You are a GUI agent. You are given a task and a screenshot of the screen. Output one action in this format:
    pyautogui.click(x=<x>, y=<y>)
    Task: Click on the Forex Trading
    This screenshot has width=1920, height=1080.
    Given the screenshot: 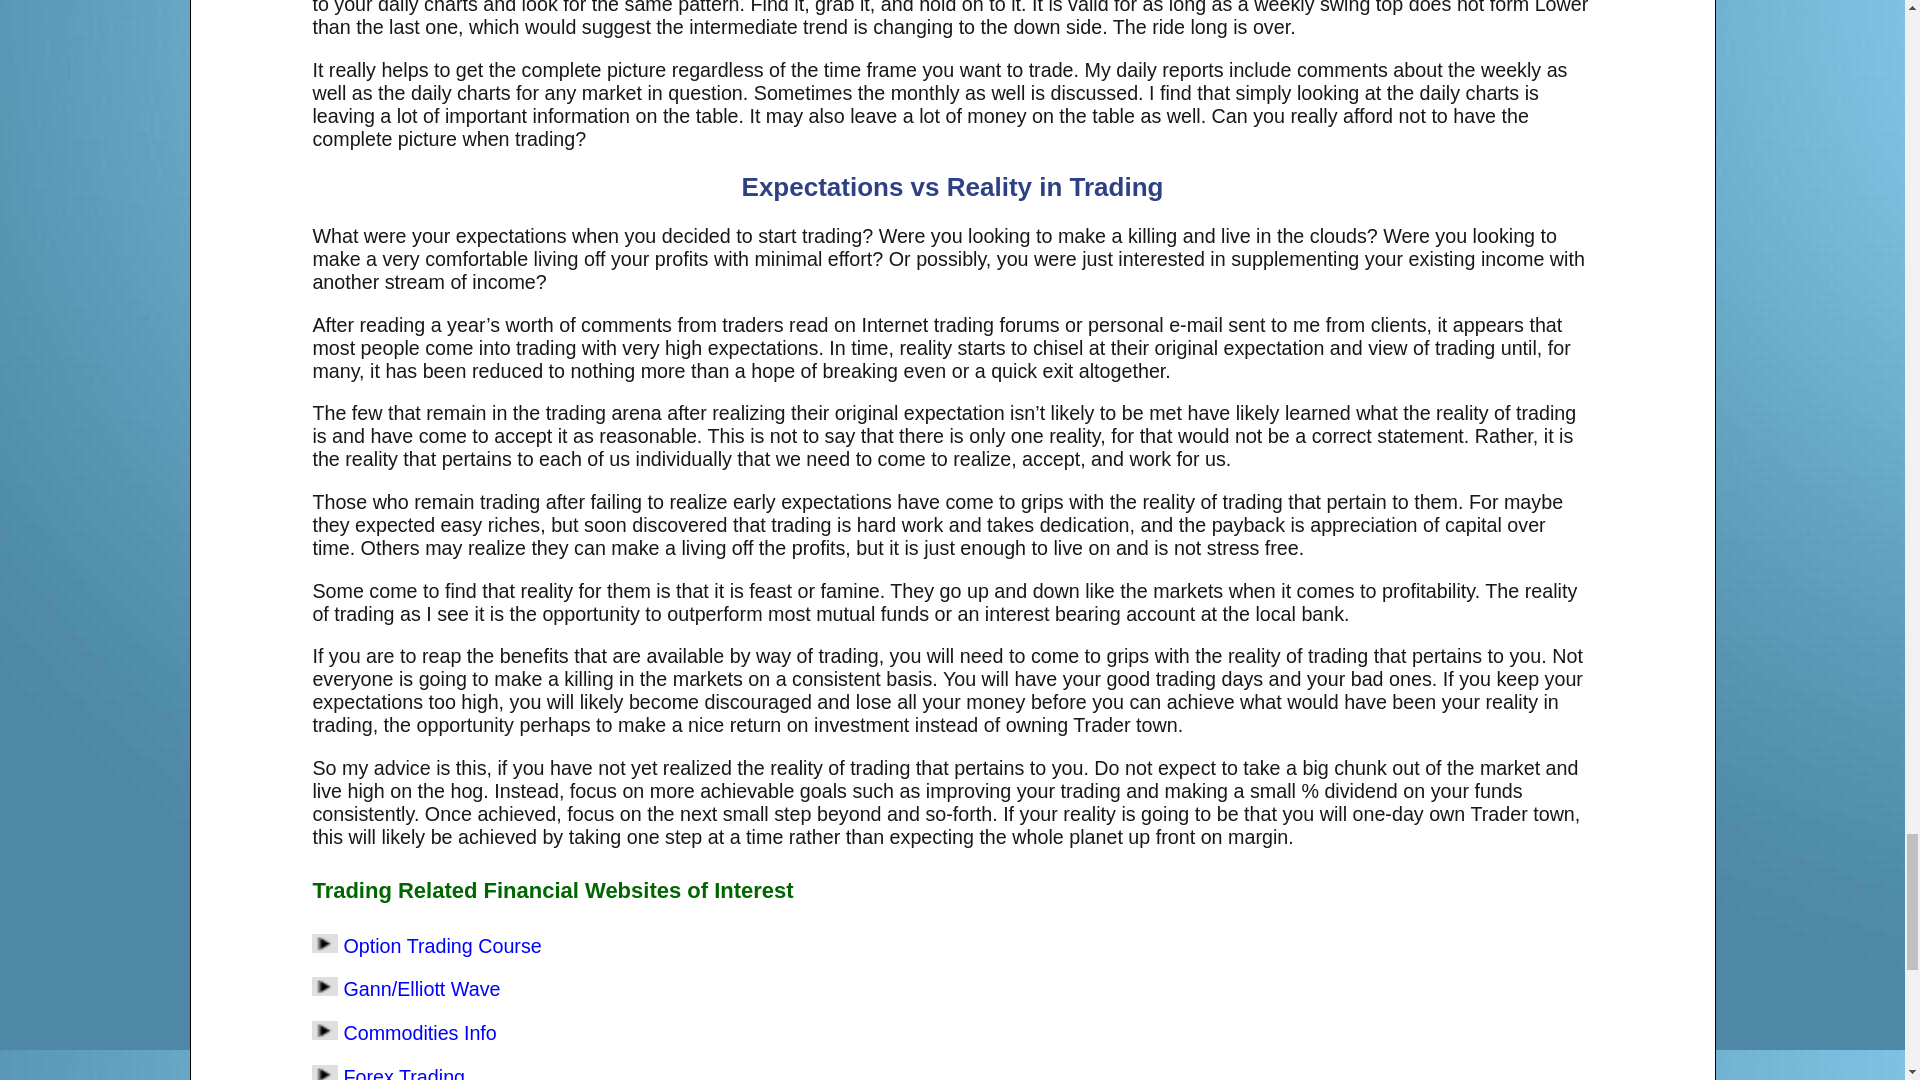 What is the action you would take?
    pyautogui.click(x=404, y=1072)
    